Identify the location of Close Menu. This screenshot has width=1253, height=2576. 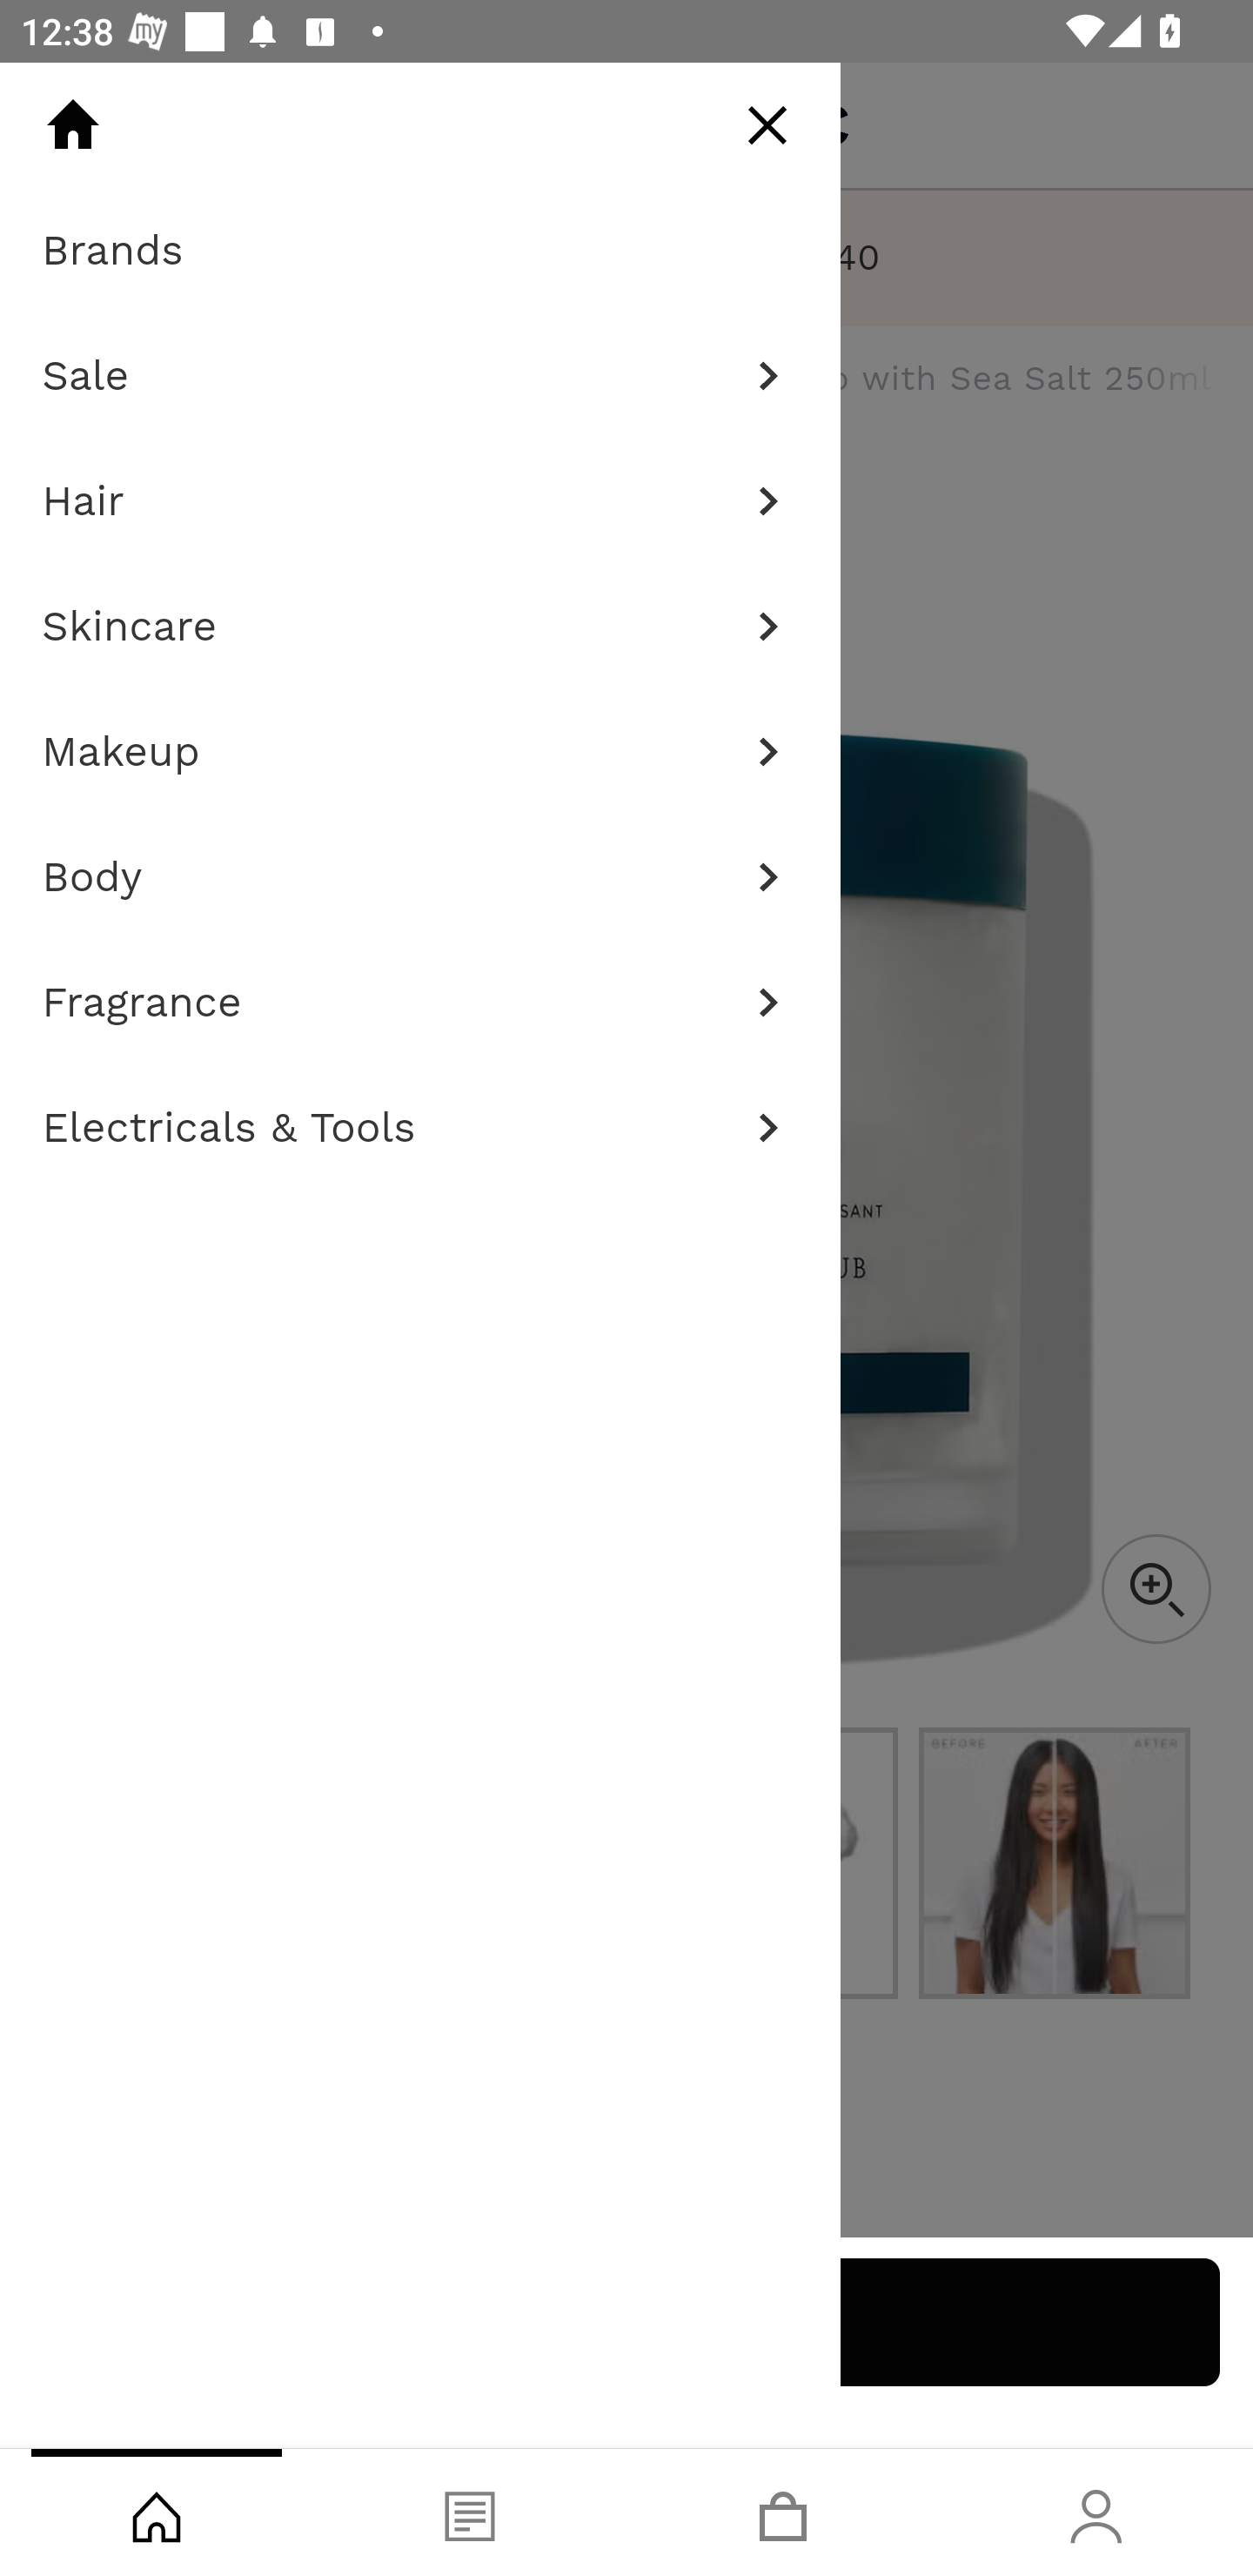
(767, 124).